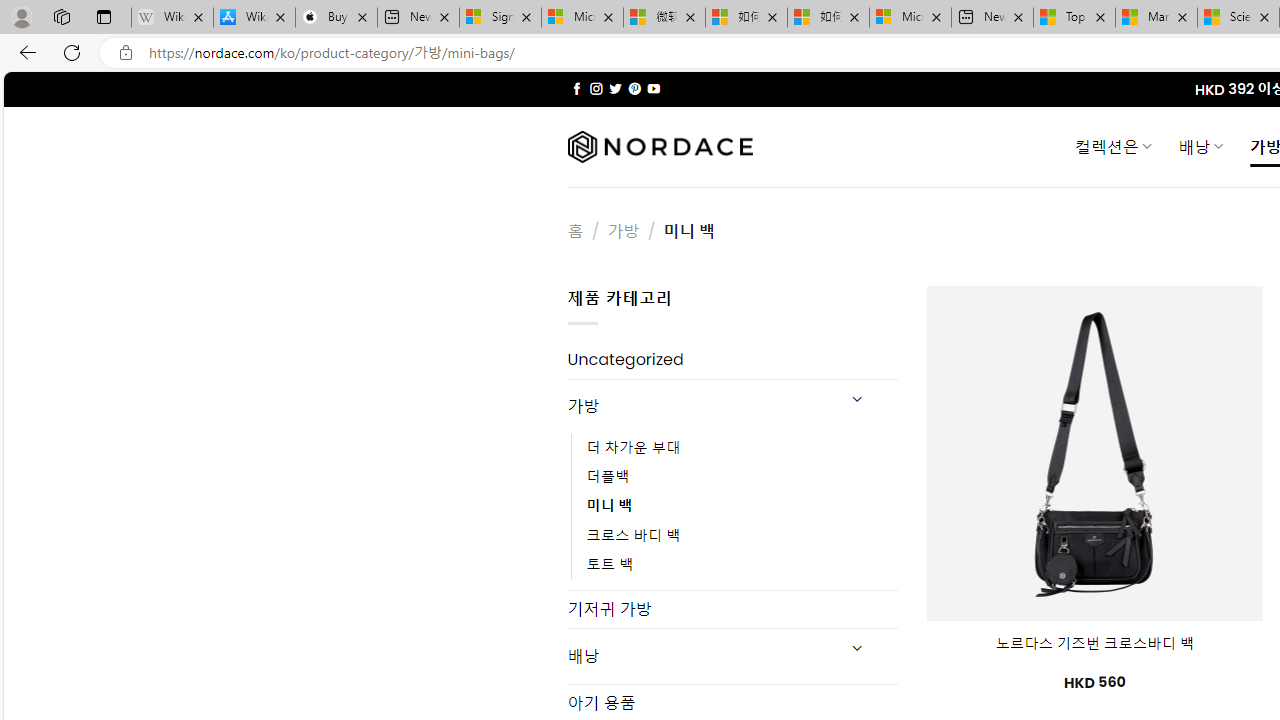 This screenshot has height=720, width=1280. I want to click on Sign in to your Microsoft account, so click(500, 18).